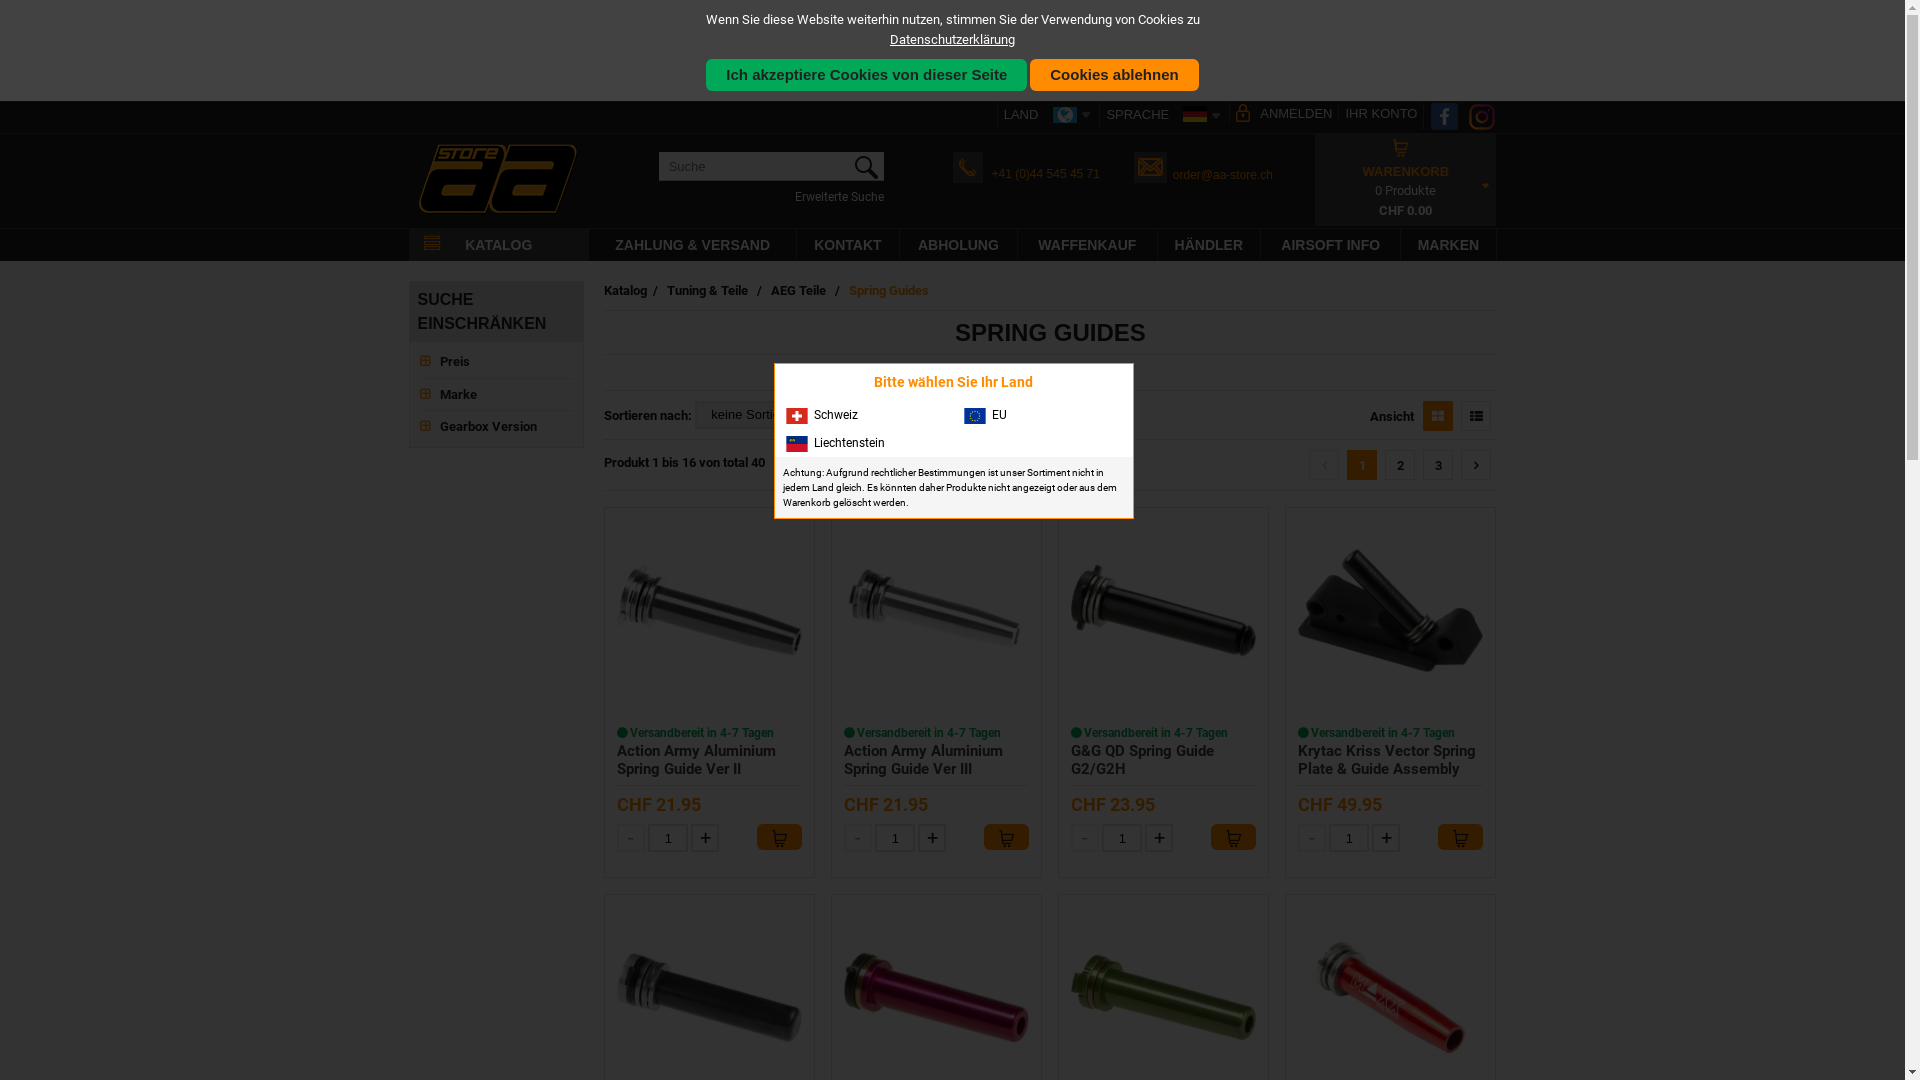 This screenshot has width=1920, height=1080. What do you see at coordinates (798, 290) in the screenshot?
I see `AEG Teile` at bounding box center [798, 290].